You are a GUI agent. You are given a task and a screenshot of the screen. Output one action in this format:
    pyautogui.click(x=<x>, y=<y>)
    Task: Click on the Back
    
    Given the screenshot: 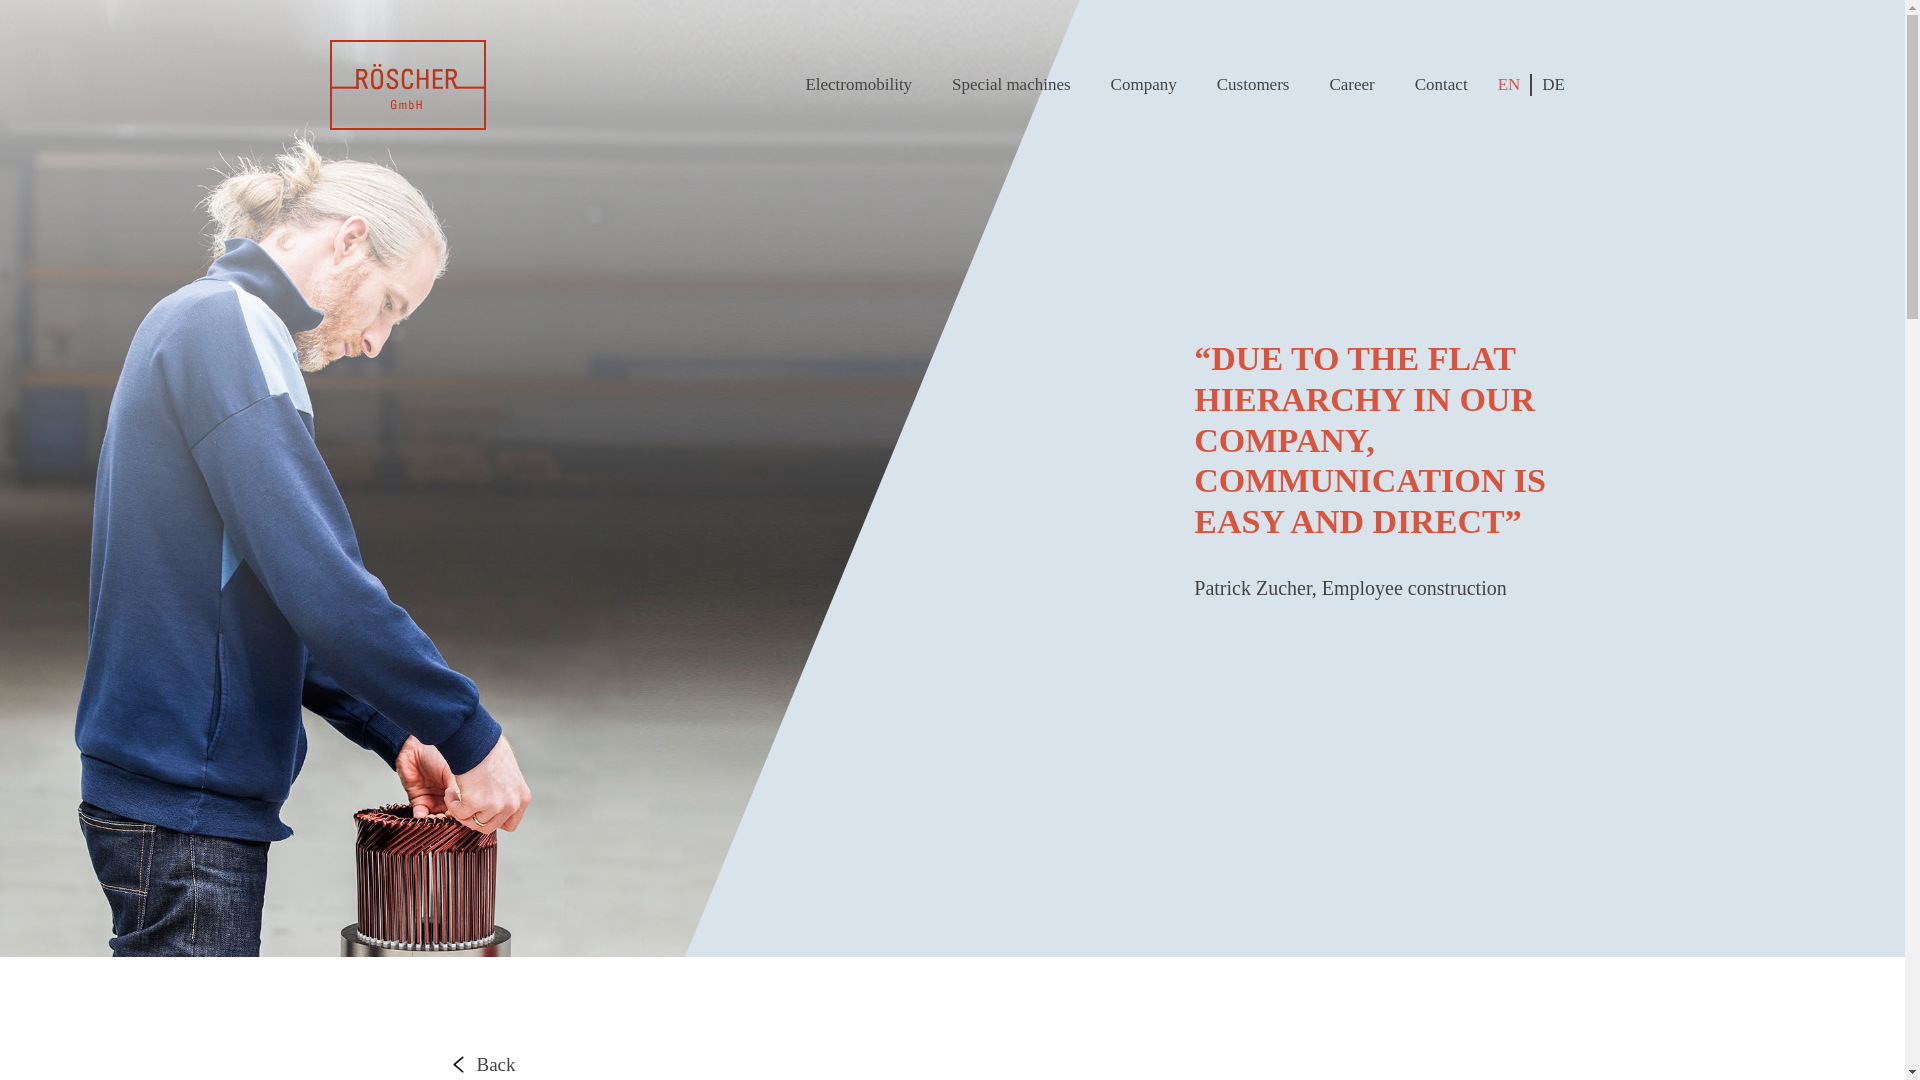 What is the action you would take?
    pyautogui.click(x=482, y=1068)
    